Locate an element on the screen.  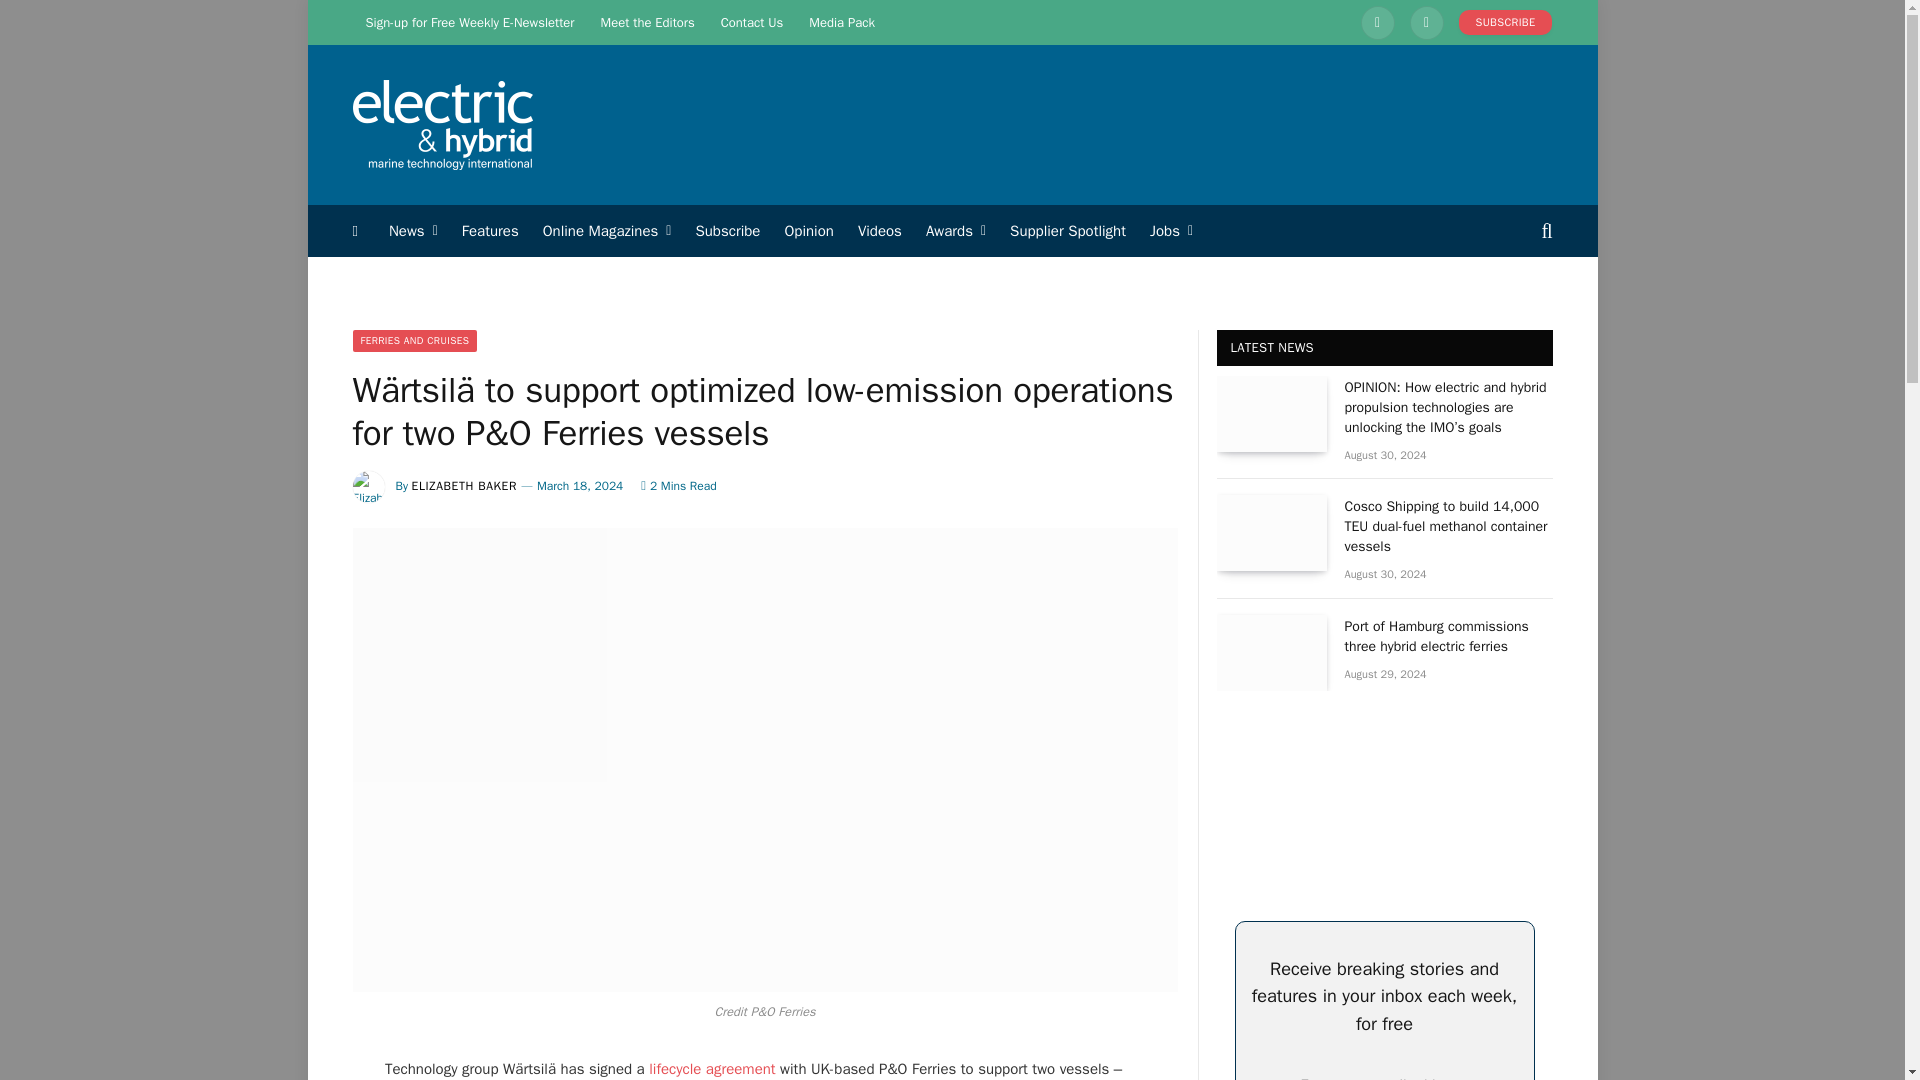
Media Pack is located at coordinates (842, 22).